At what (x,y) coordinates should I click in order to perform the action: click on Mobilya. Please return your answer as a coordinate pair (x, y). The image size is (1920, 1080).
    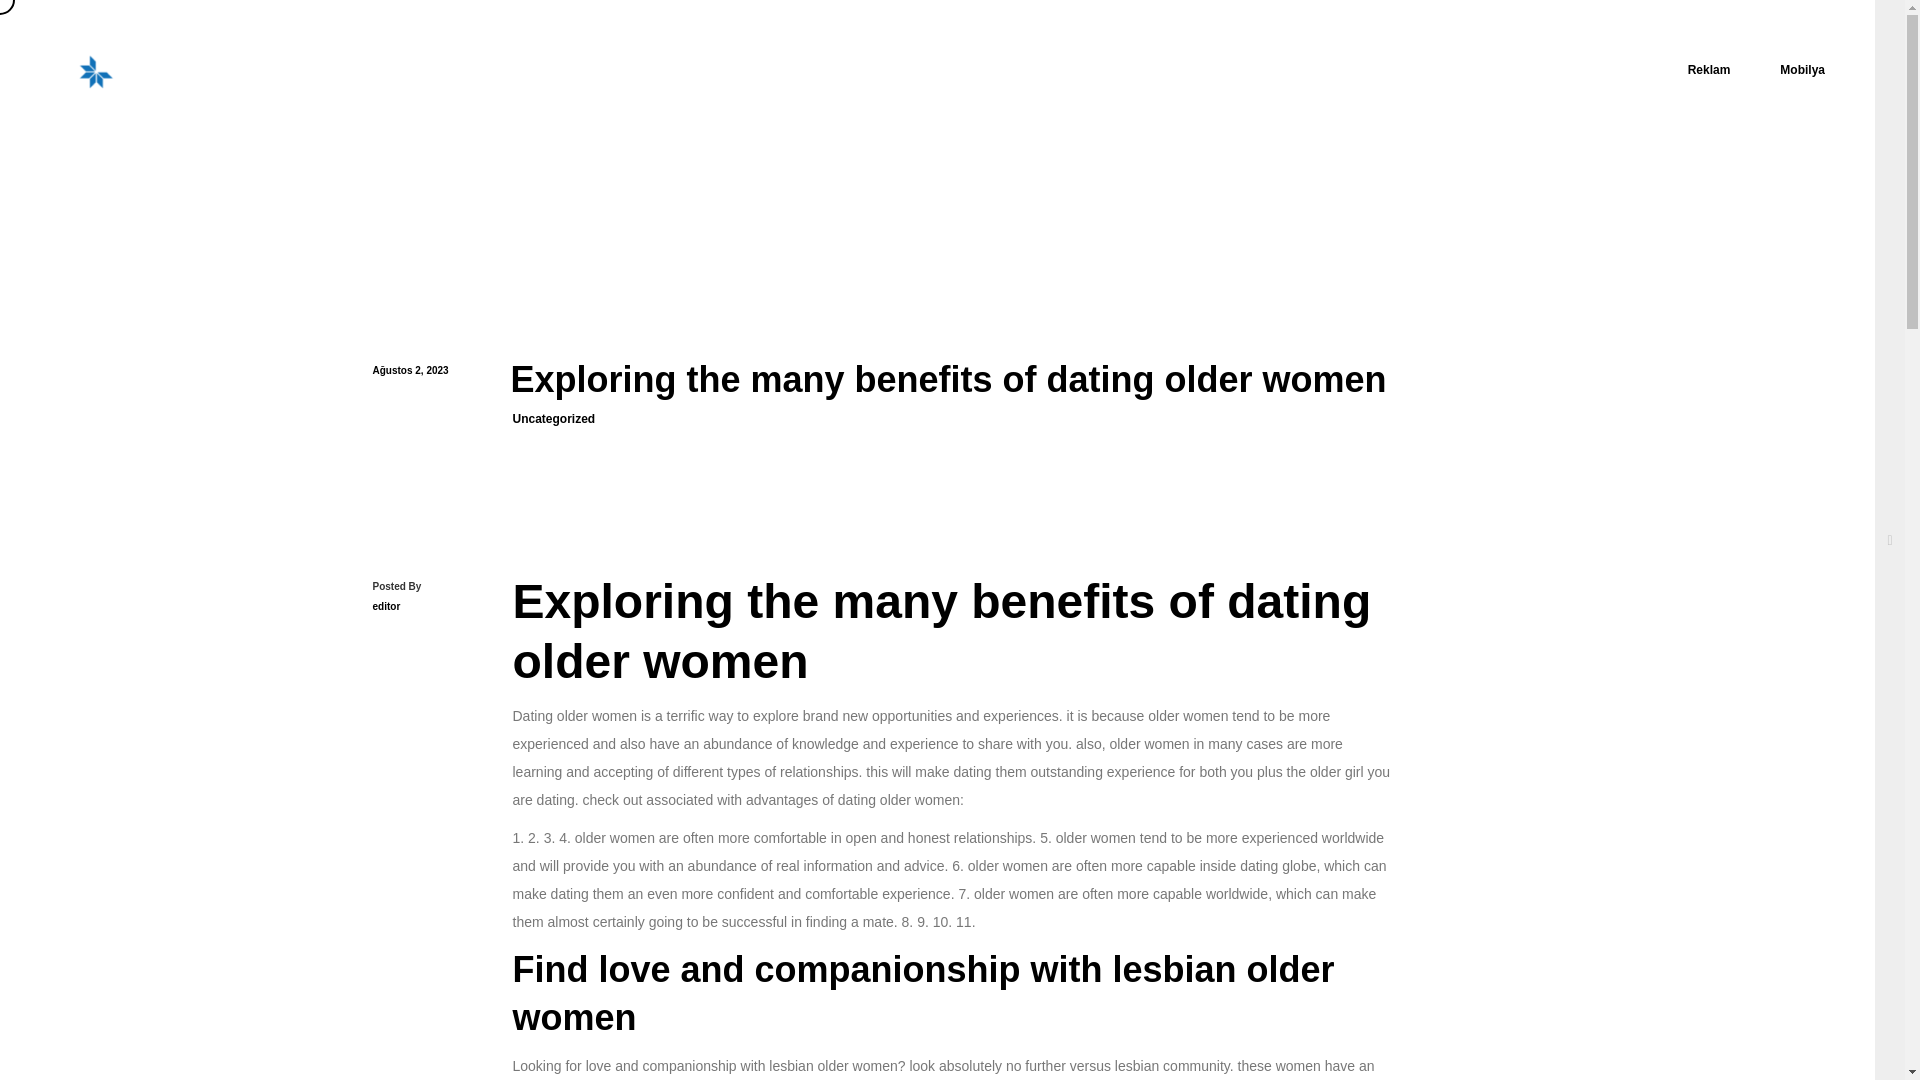
    Looking at the image, I should click on (1802, 66).